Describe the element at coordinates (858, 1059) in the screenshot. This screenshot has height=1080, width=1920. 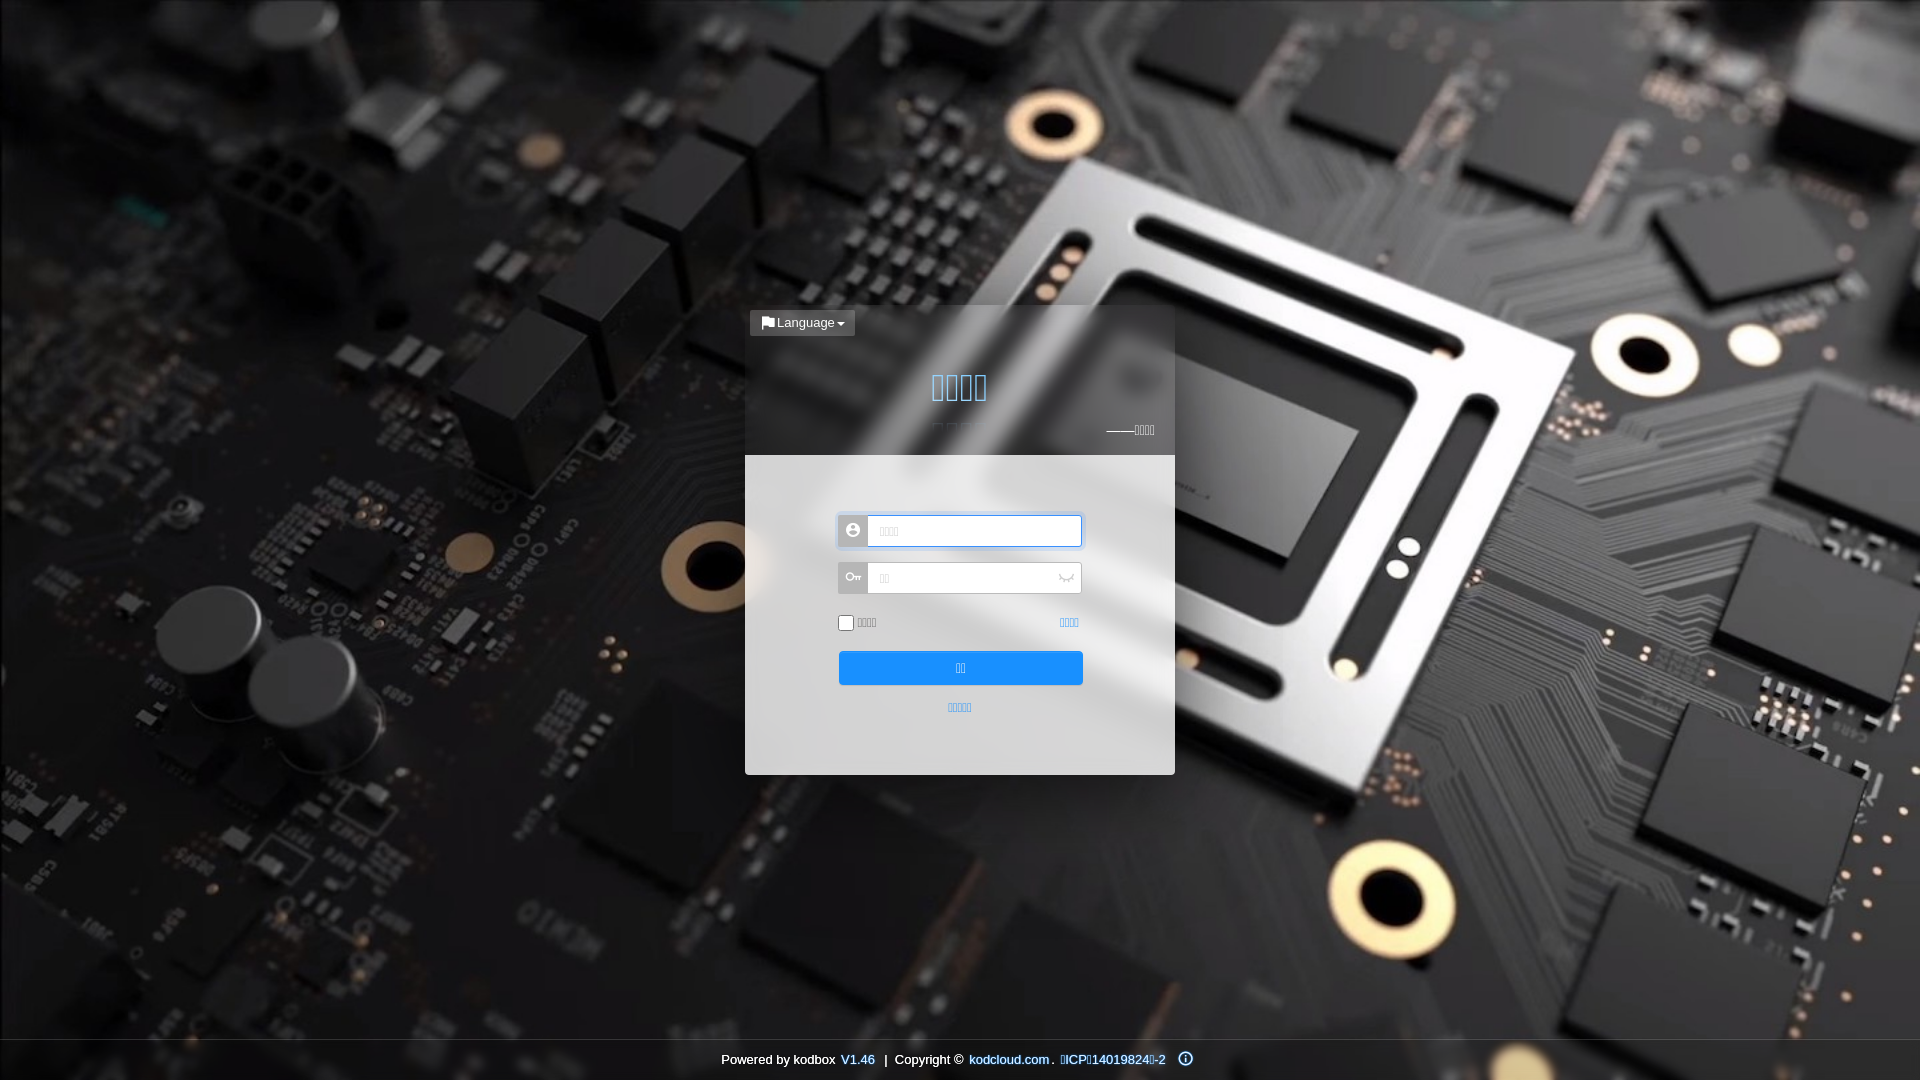
I see `V1.46` at that location.